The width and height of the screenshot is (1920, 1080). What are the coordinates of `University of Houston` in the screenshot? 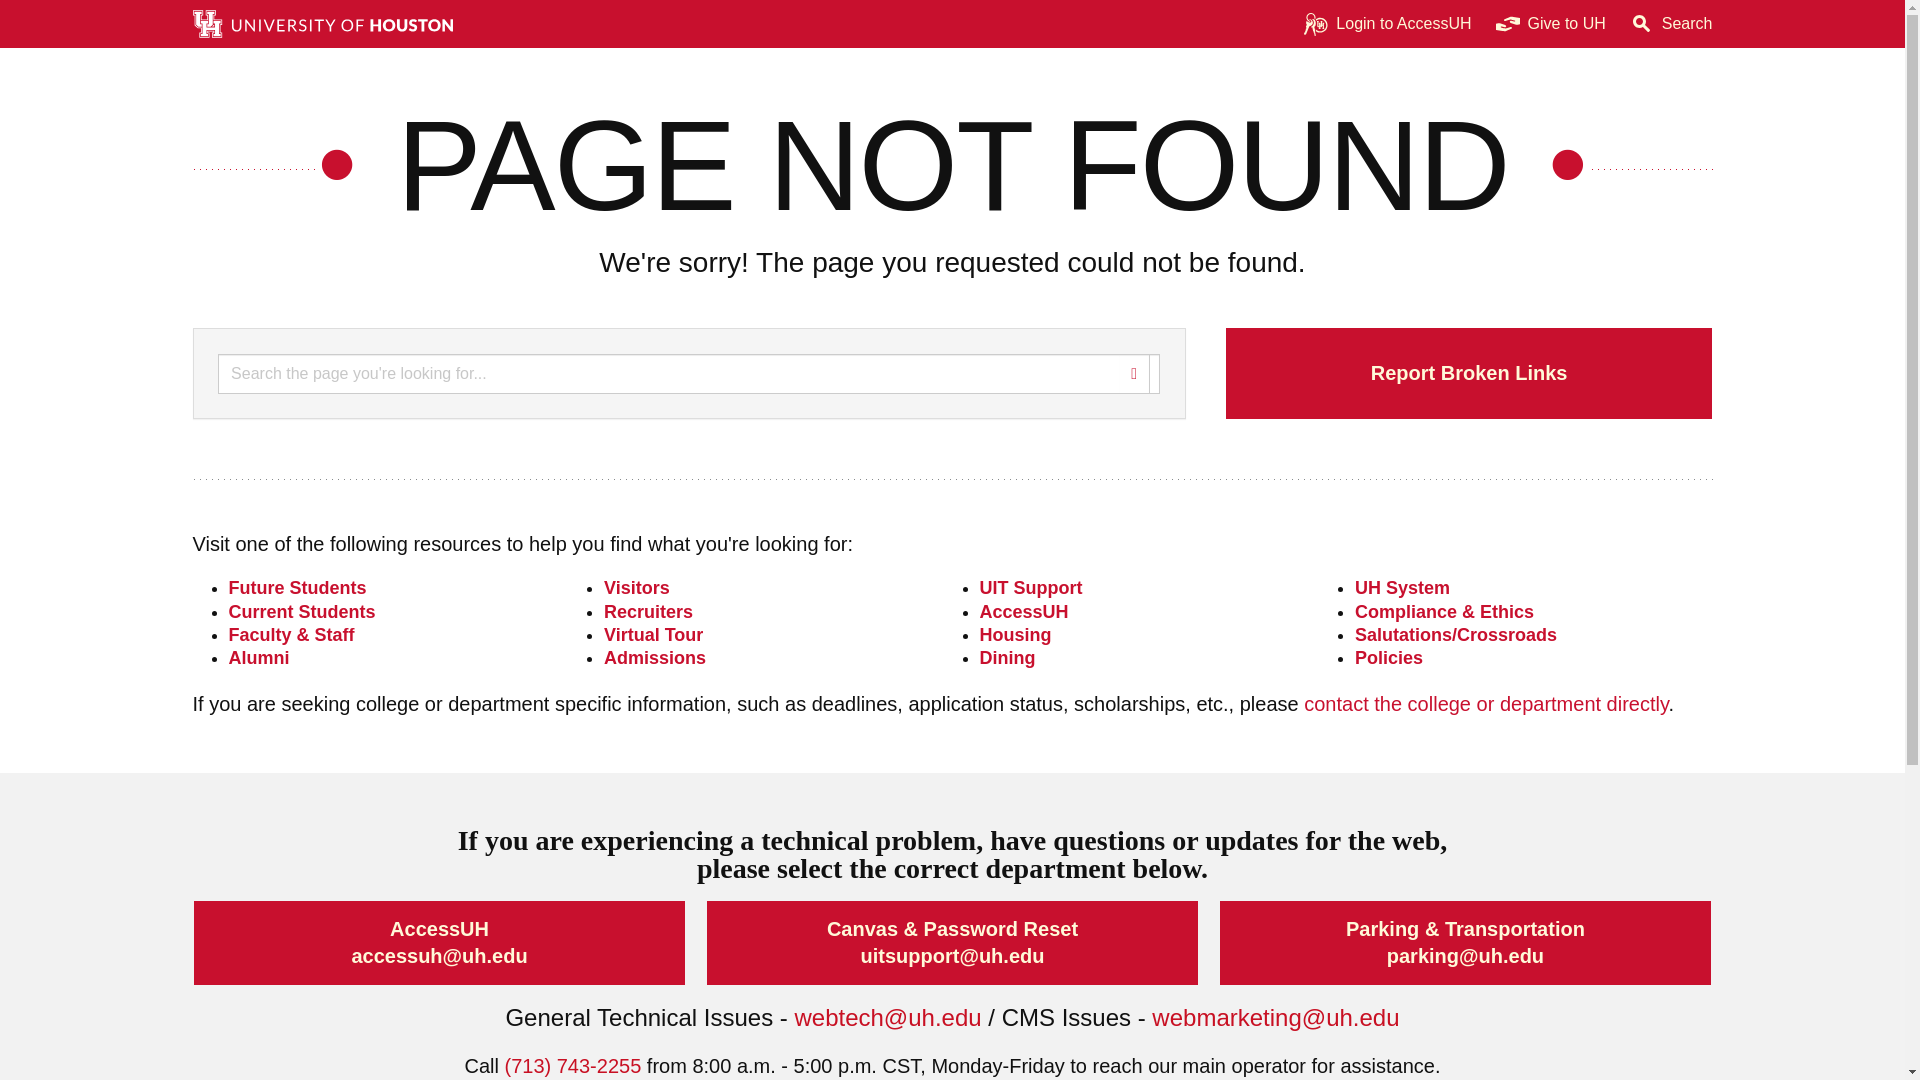 It's located at (1340, 1018).